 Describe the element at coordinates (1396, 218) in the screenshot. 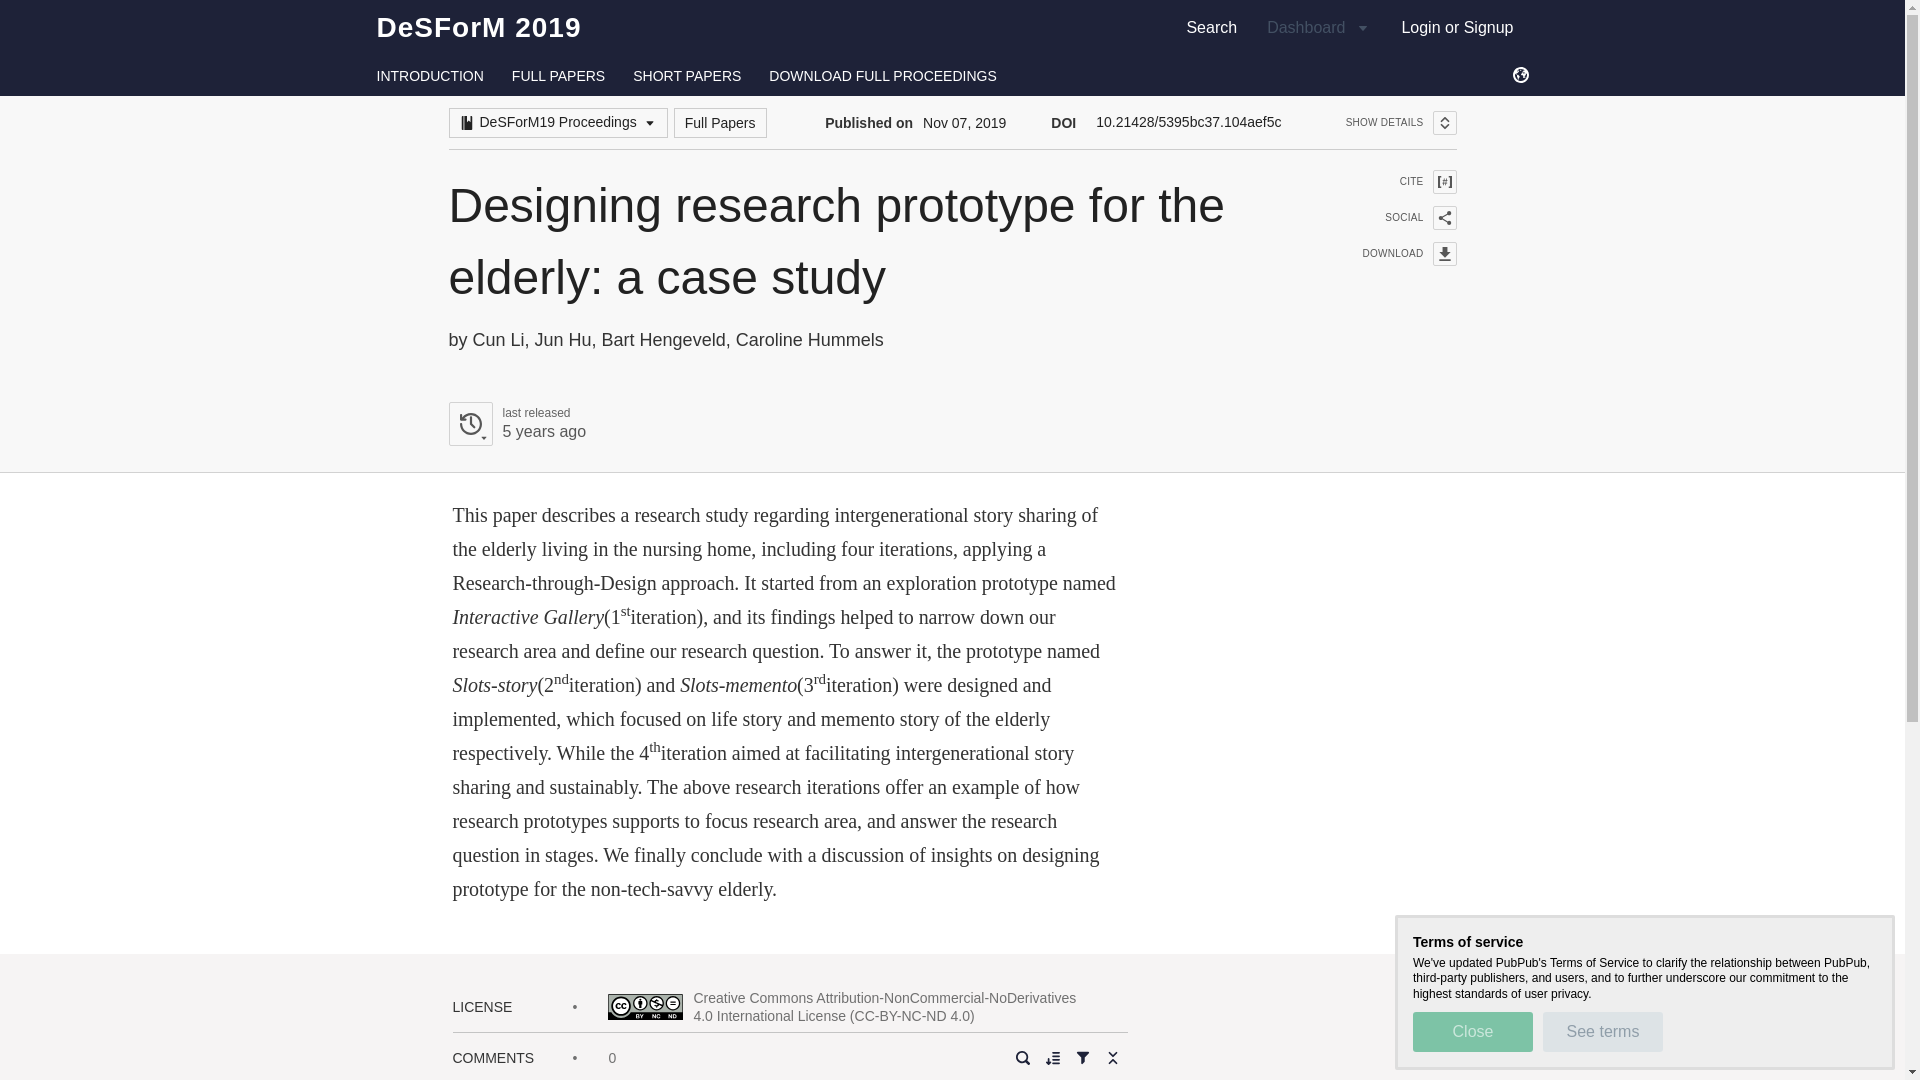

I see `SOCIAL` at that location.